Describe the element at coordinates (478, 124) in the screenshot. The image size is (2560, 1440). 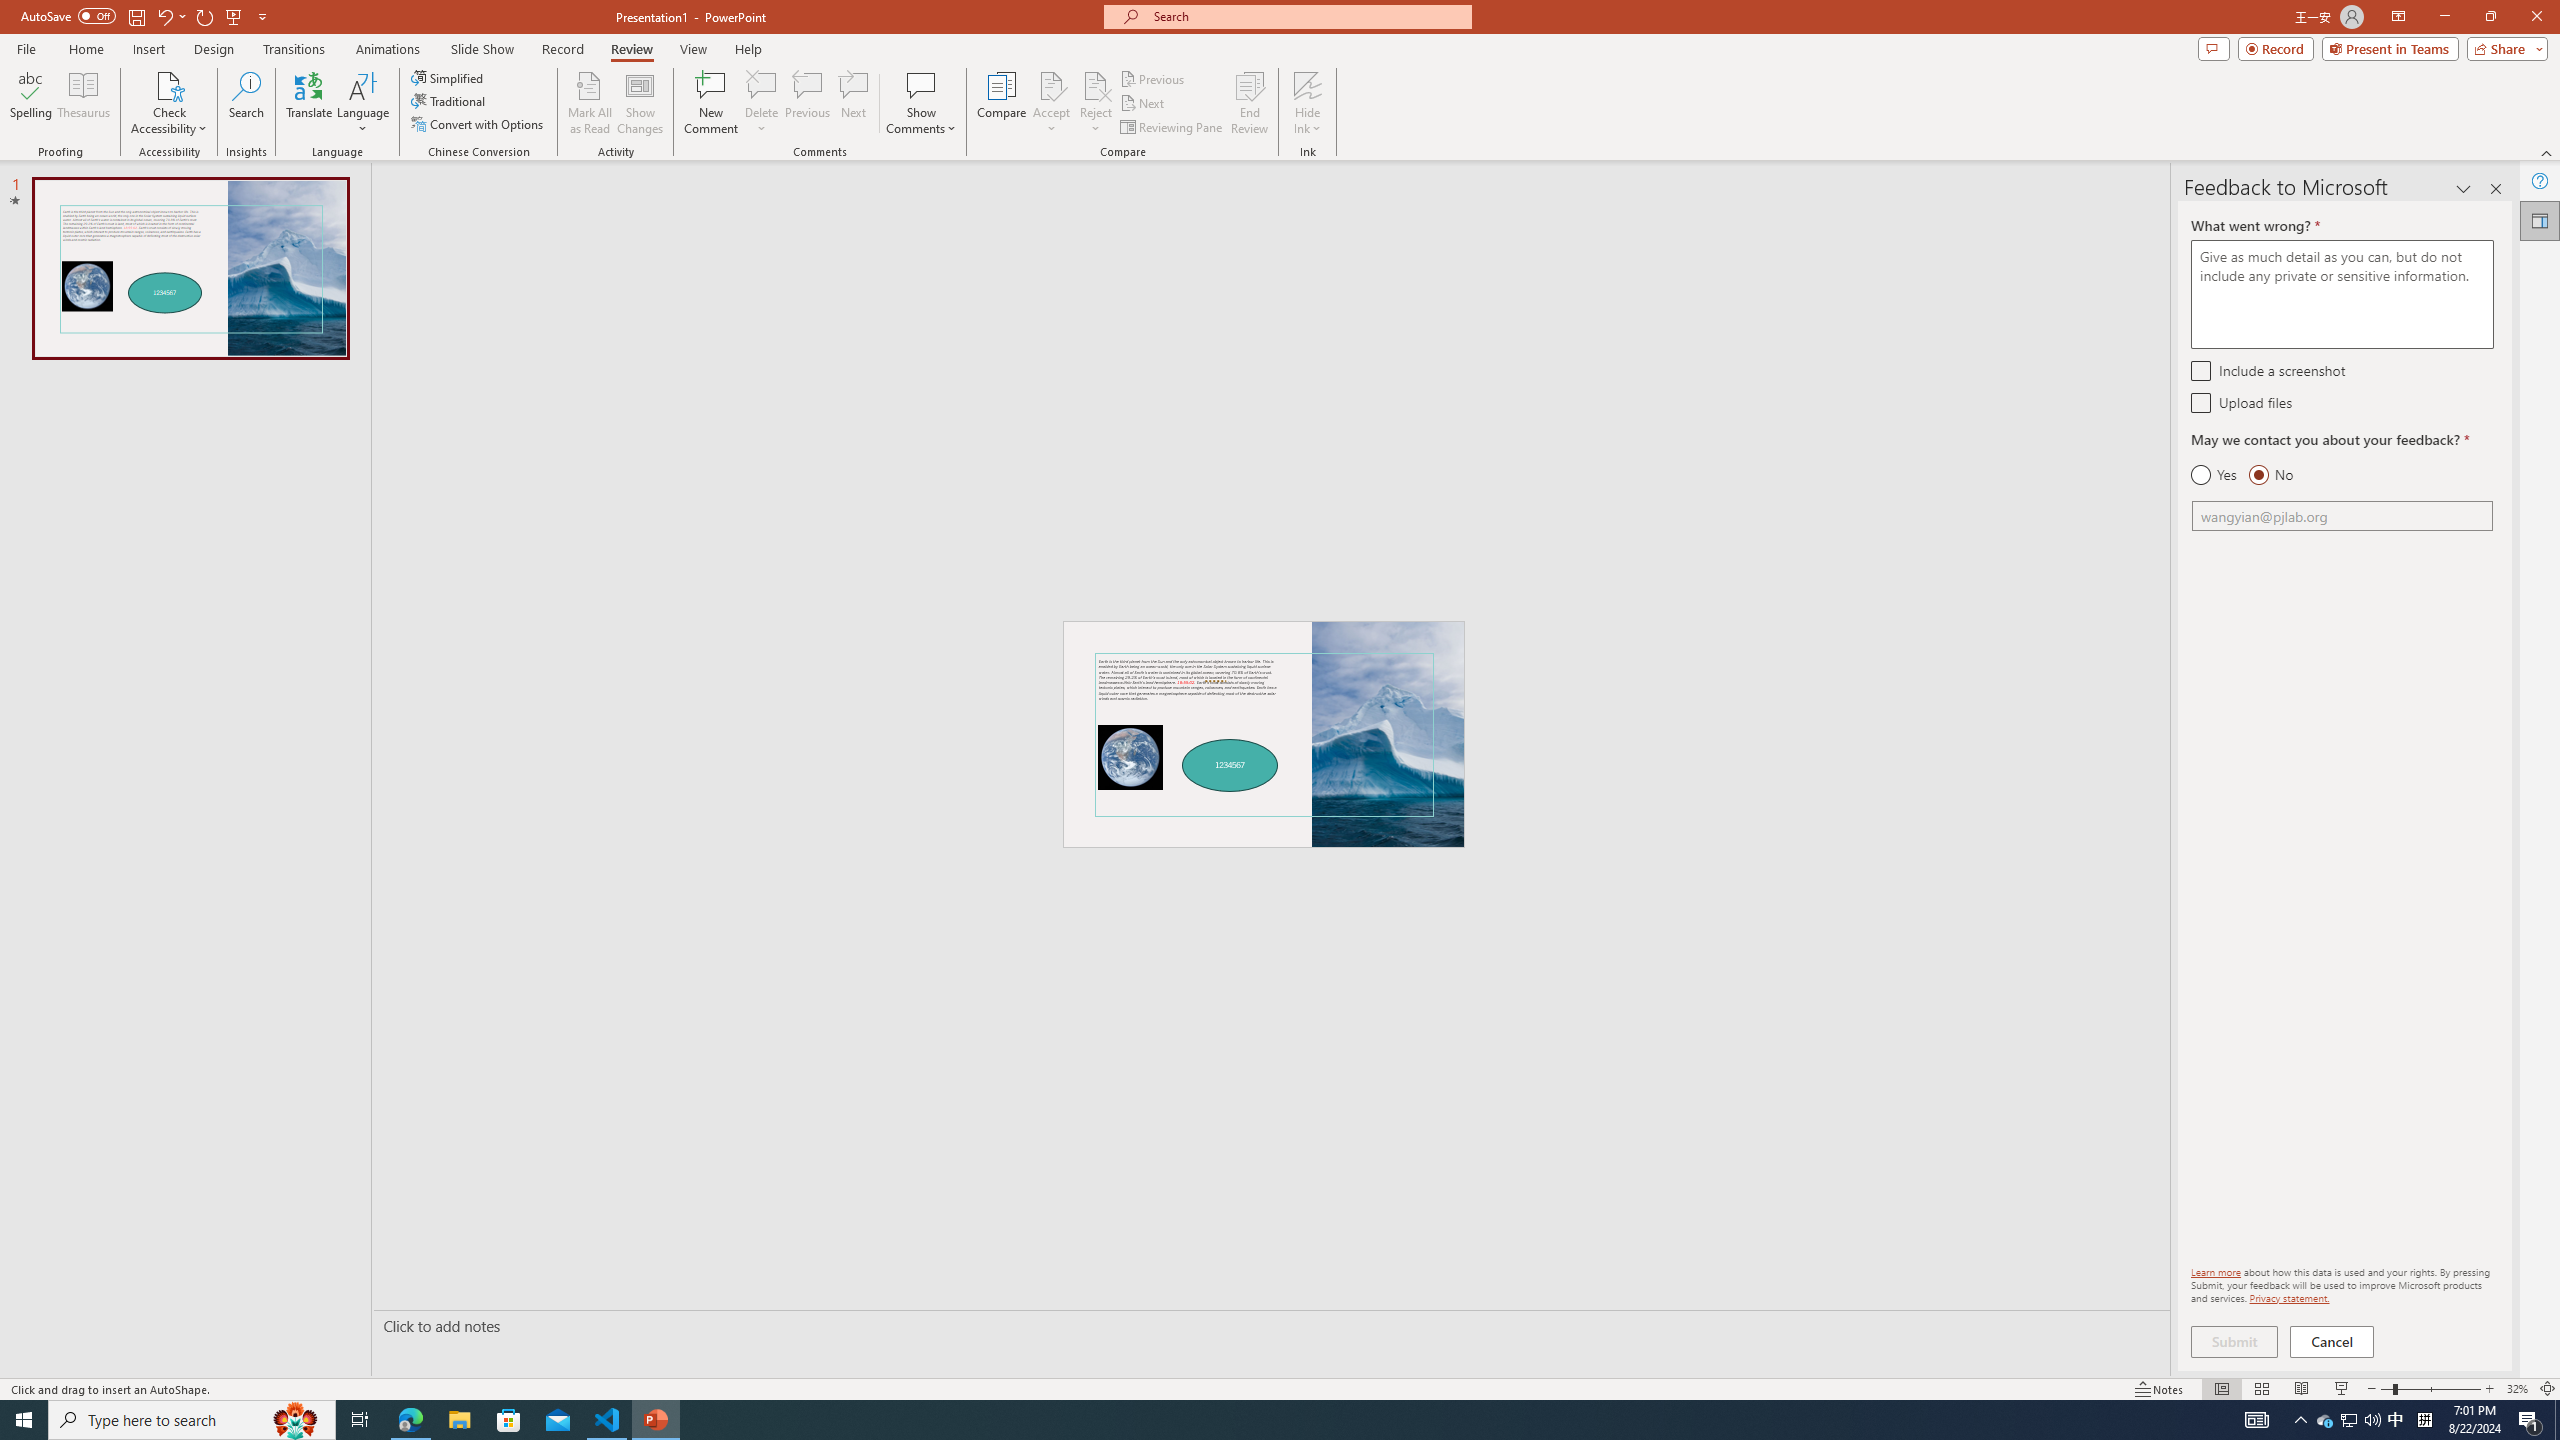
I see `Convert with Options...` at that location.